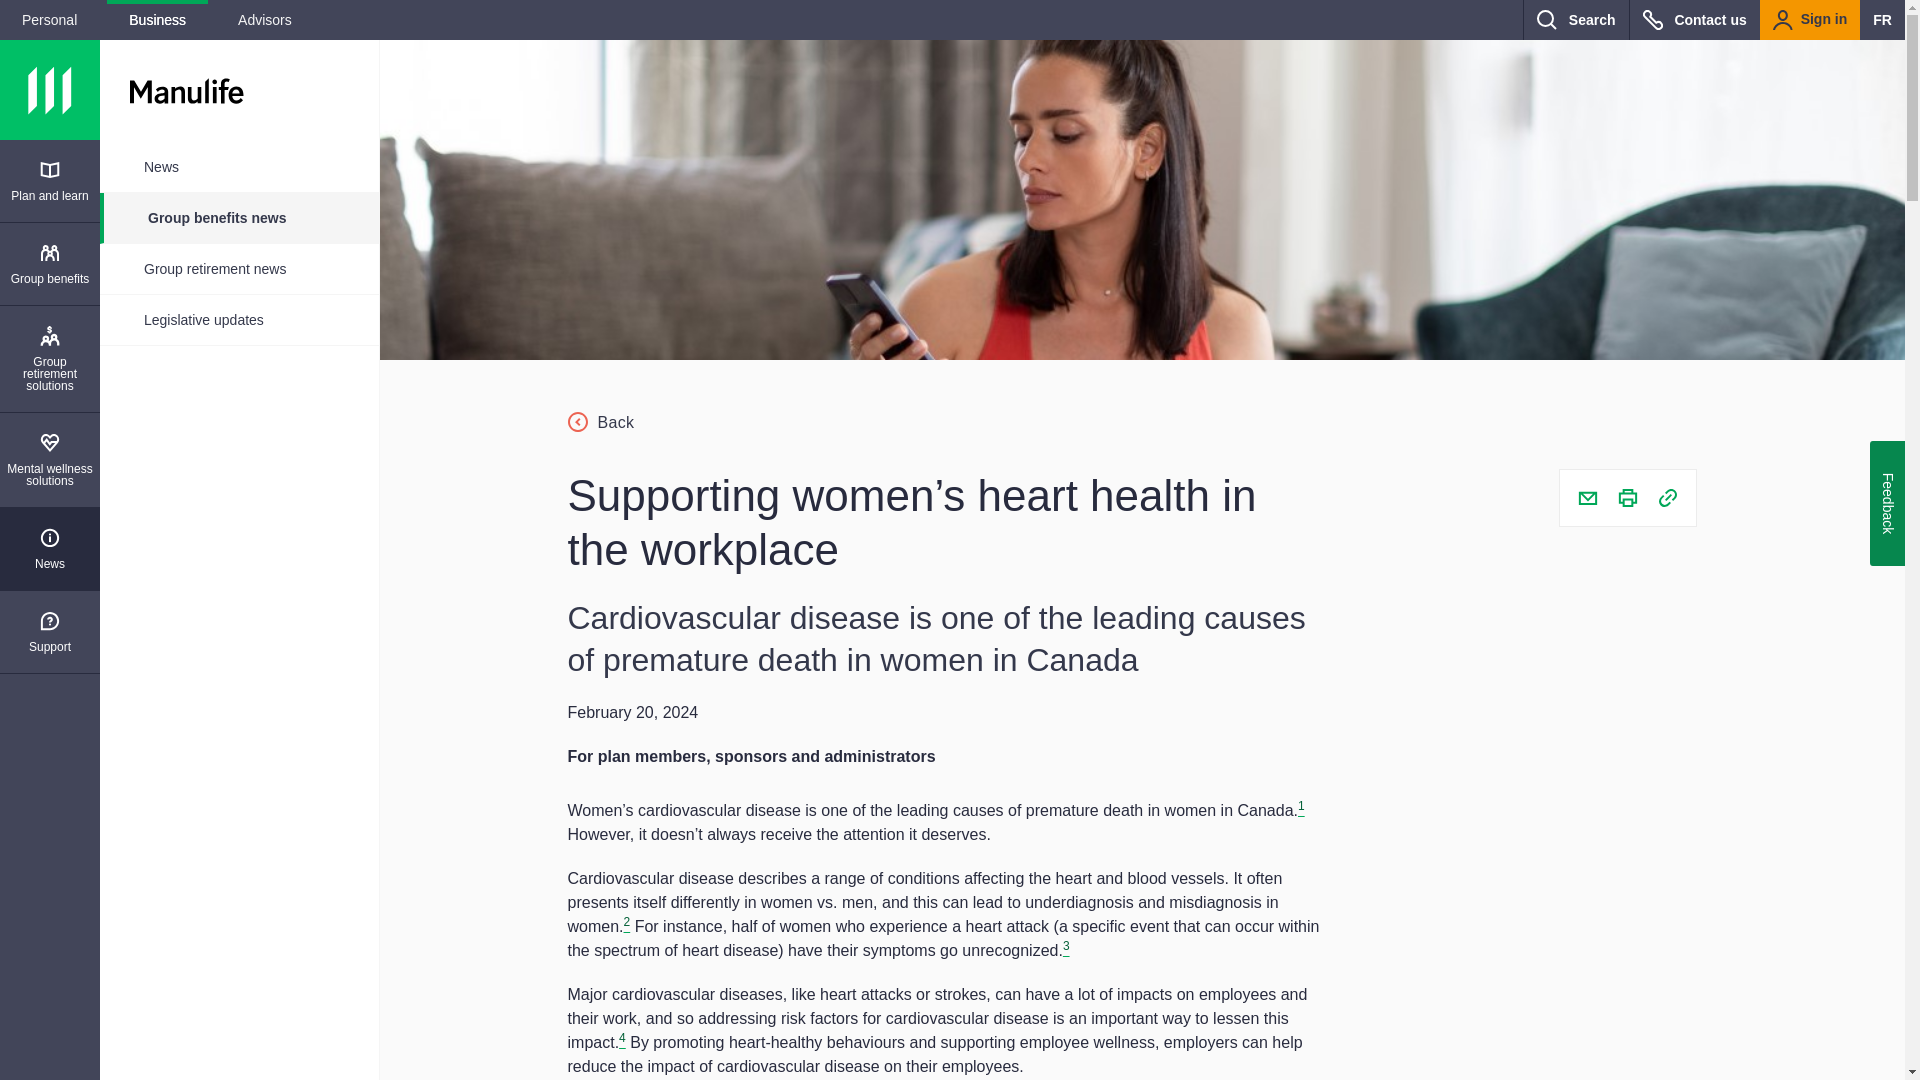  Describe the element at coordinates (1667, 498) in the screenshot. I see `Copy page URL` at that location.